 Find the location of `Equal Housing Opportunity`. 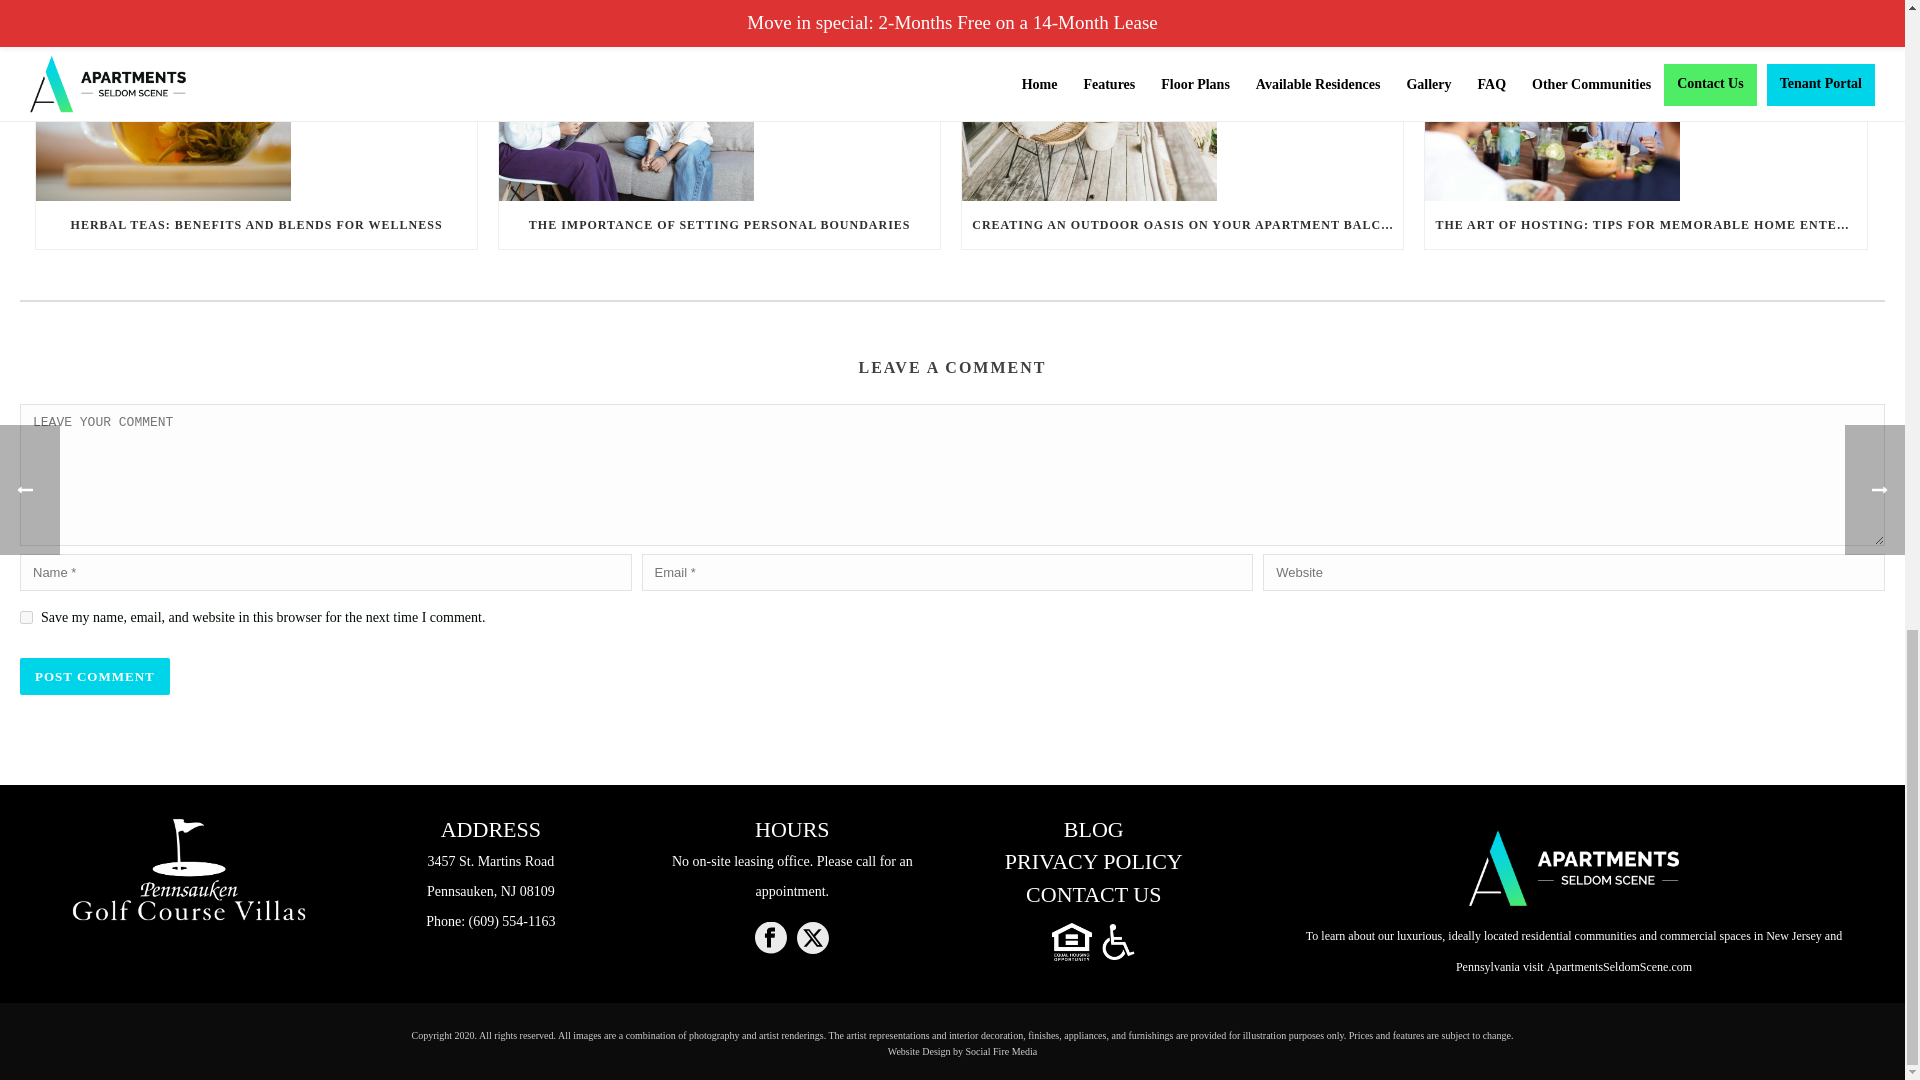

Equal Housing Opportunity is located at coordinates (1074, 942).